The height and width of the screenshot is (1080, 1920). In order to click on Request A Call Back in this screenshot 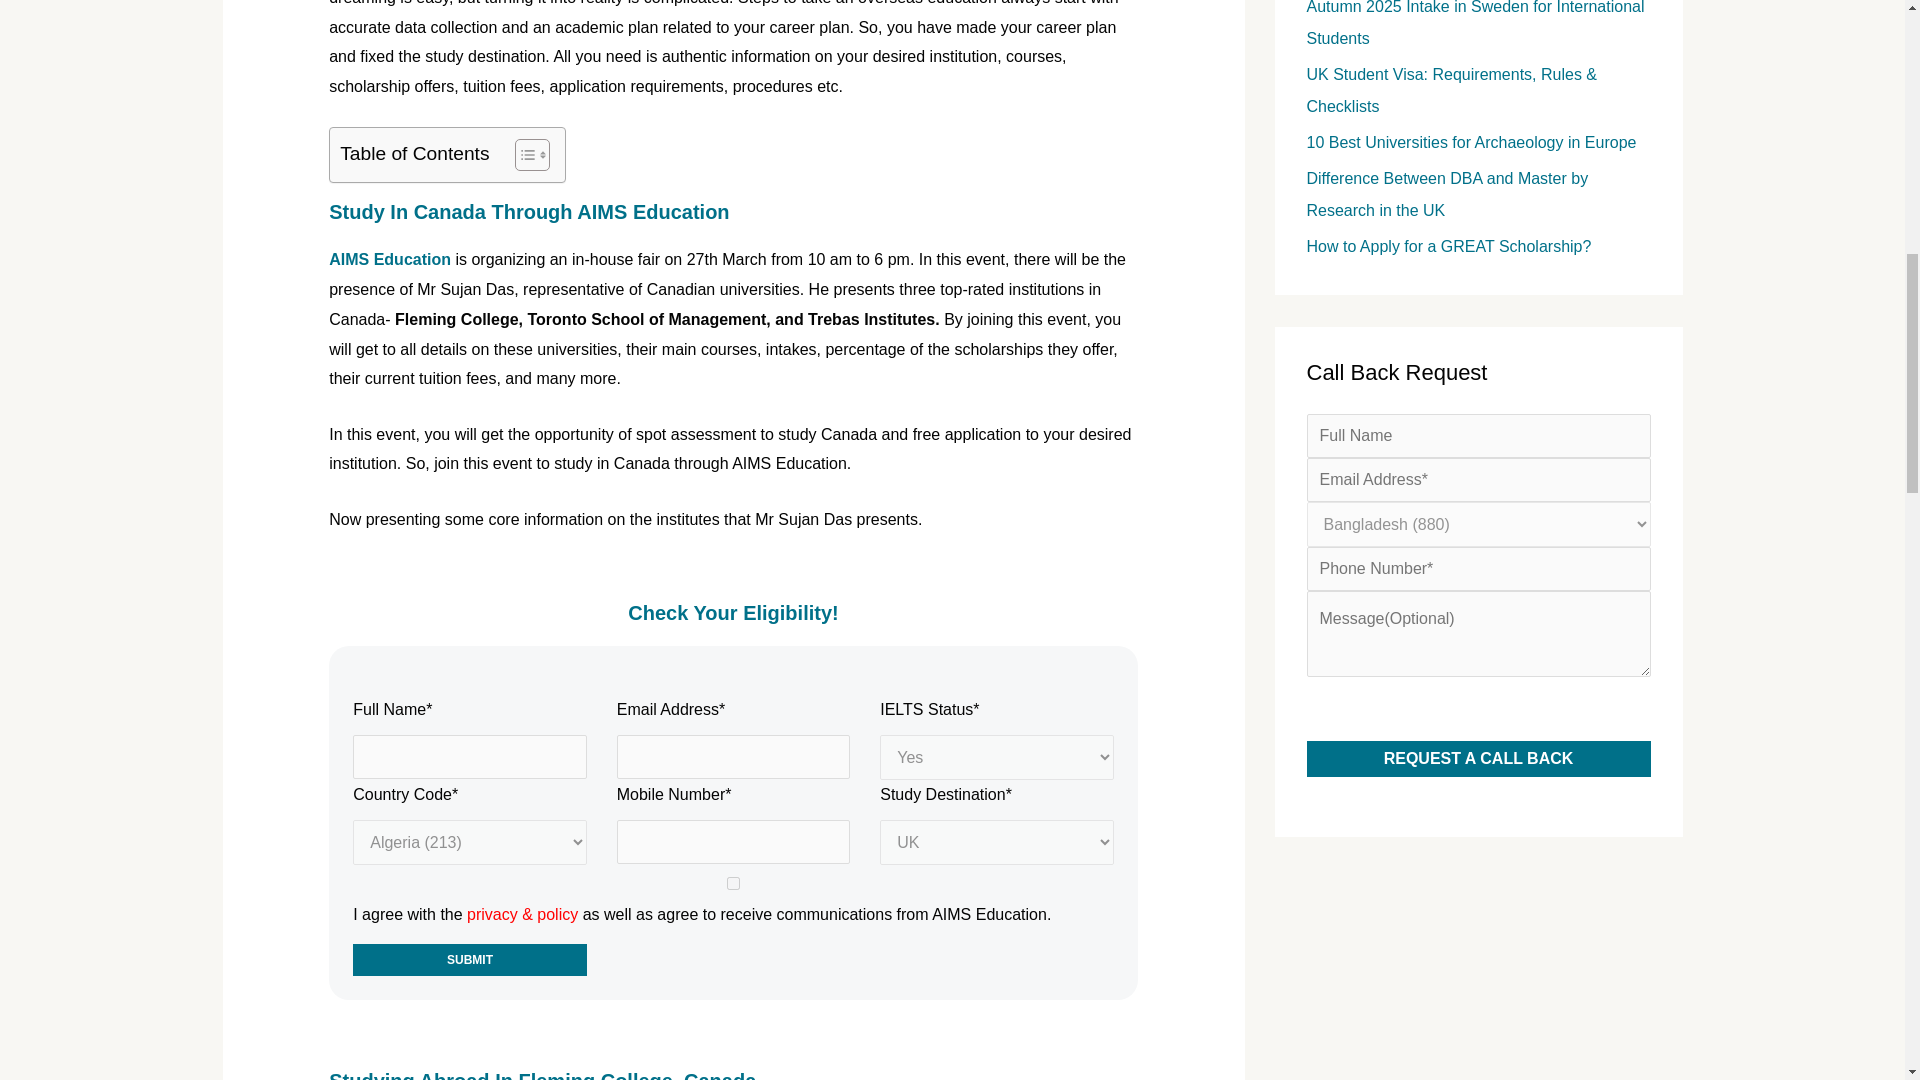, I will do `click(1477, 758)`.